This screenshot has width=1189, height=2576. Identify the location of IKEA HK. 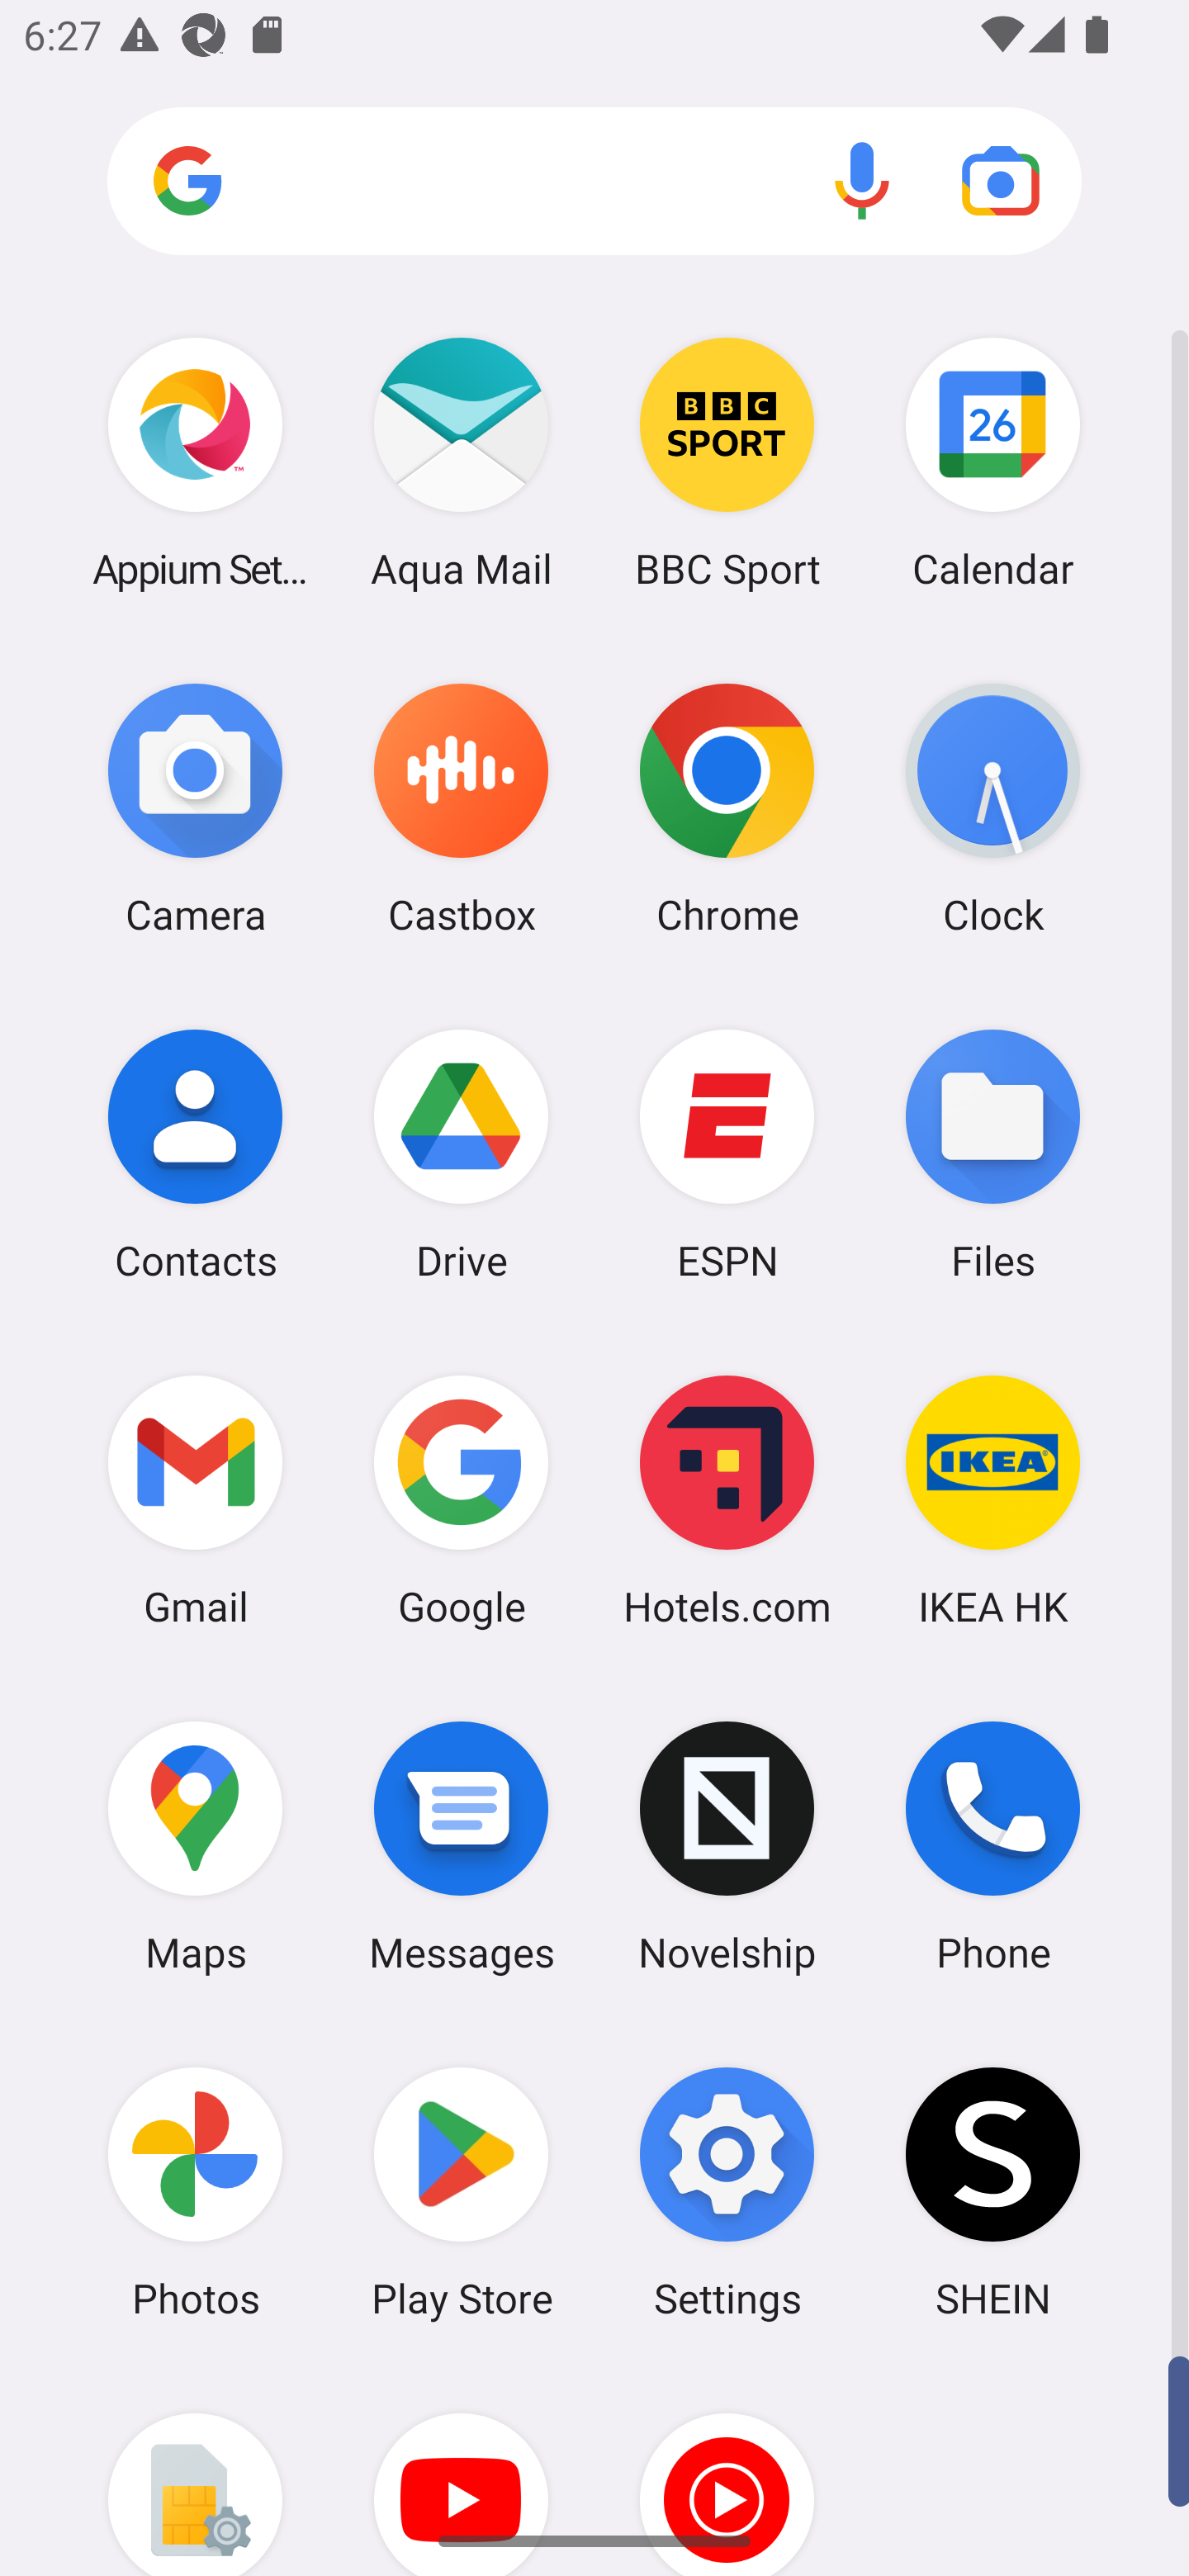
(992, 1500).